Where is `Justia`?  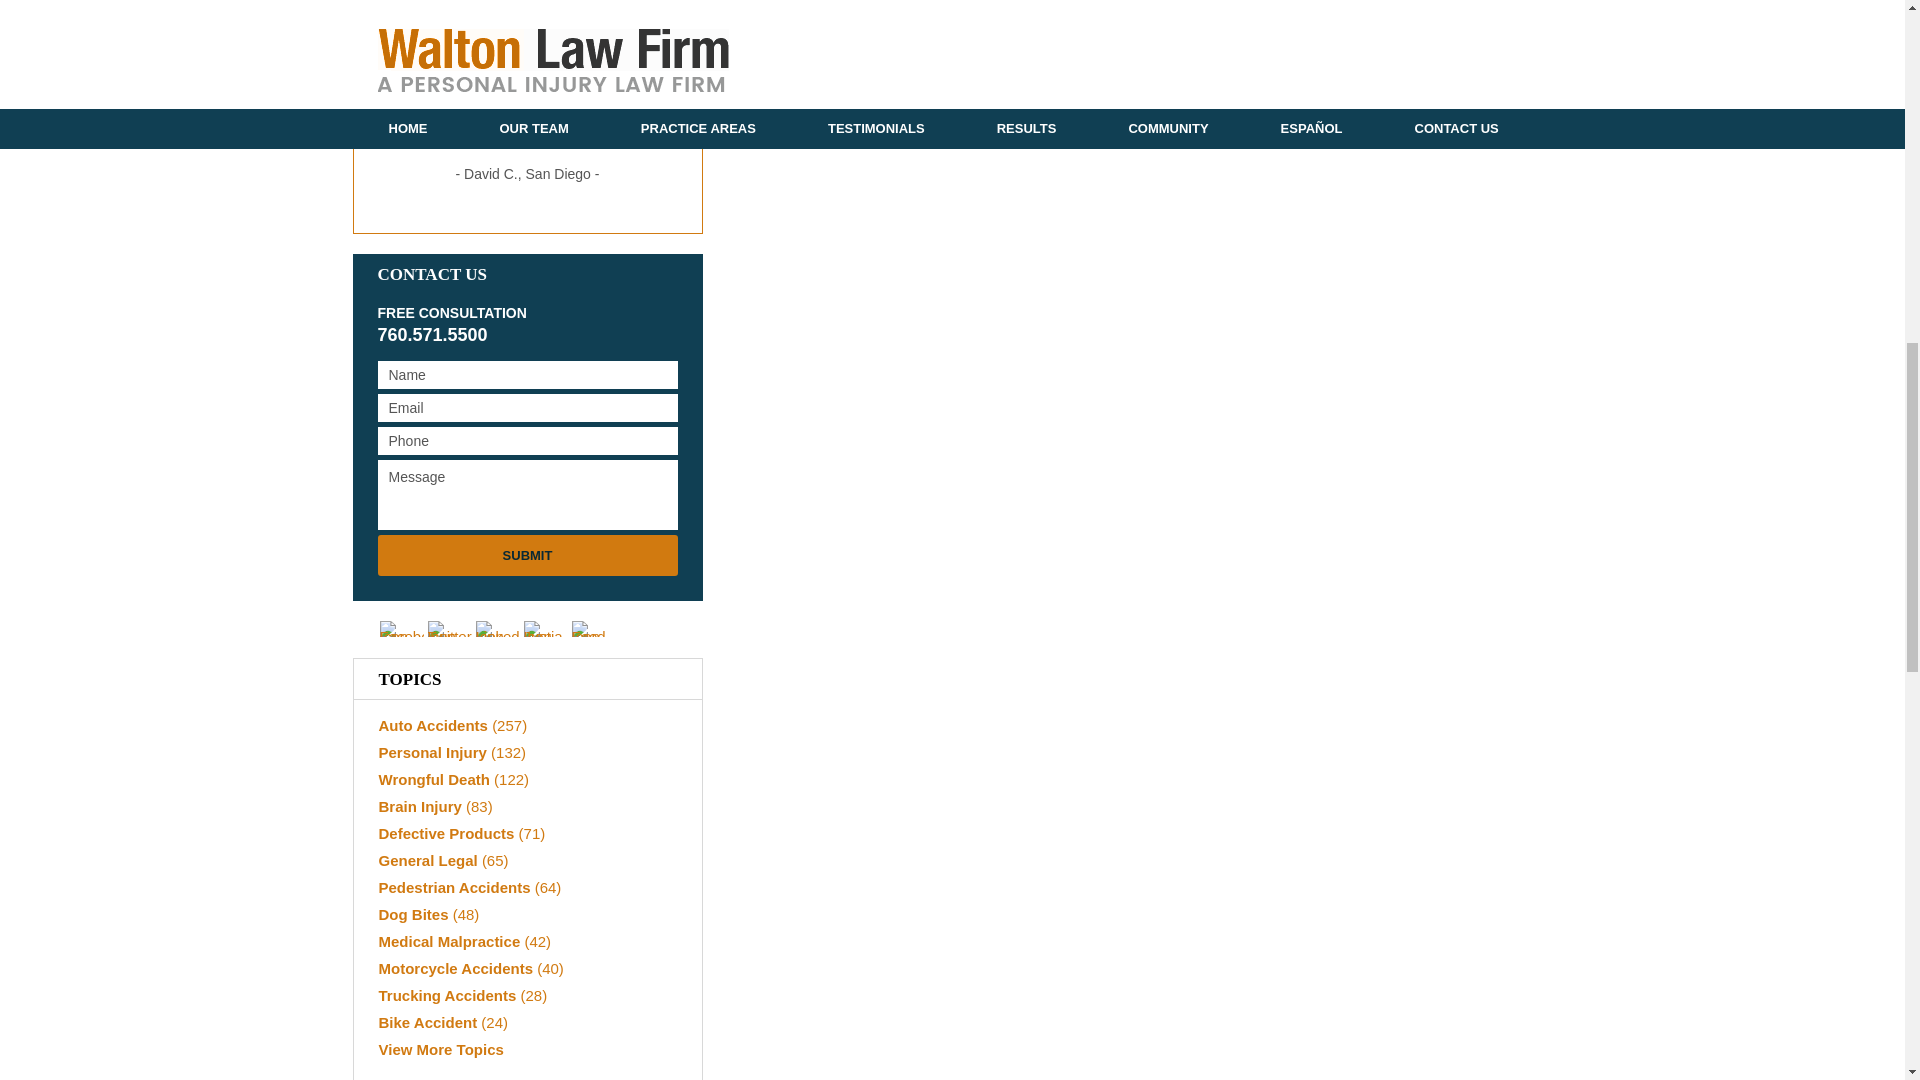 Justia is located at coordinates (546, 629).